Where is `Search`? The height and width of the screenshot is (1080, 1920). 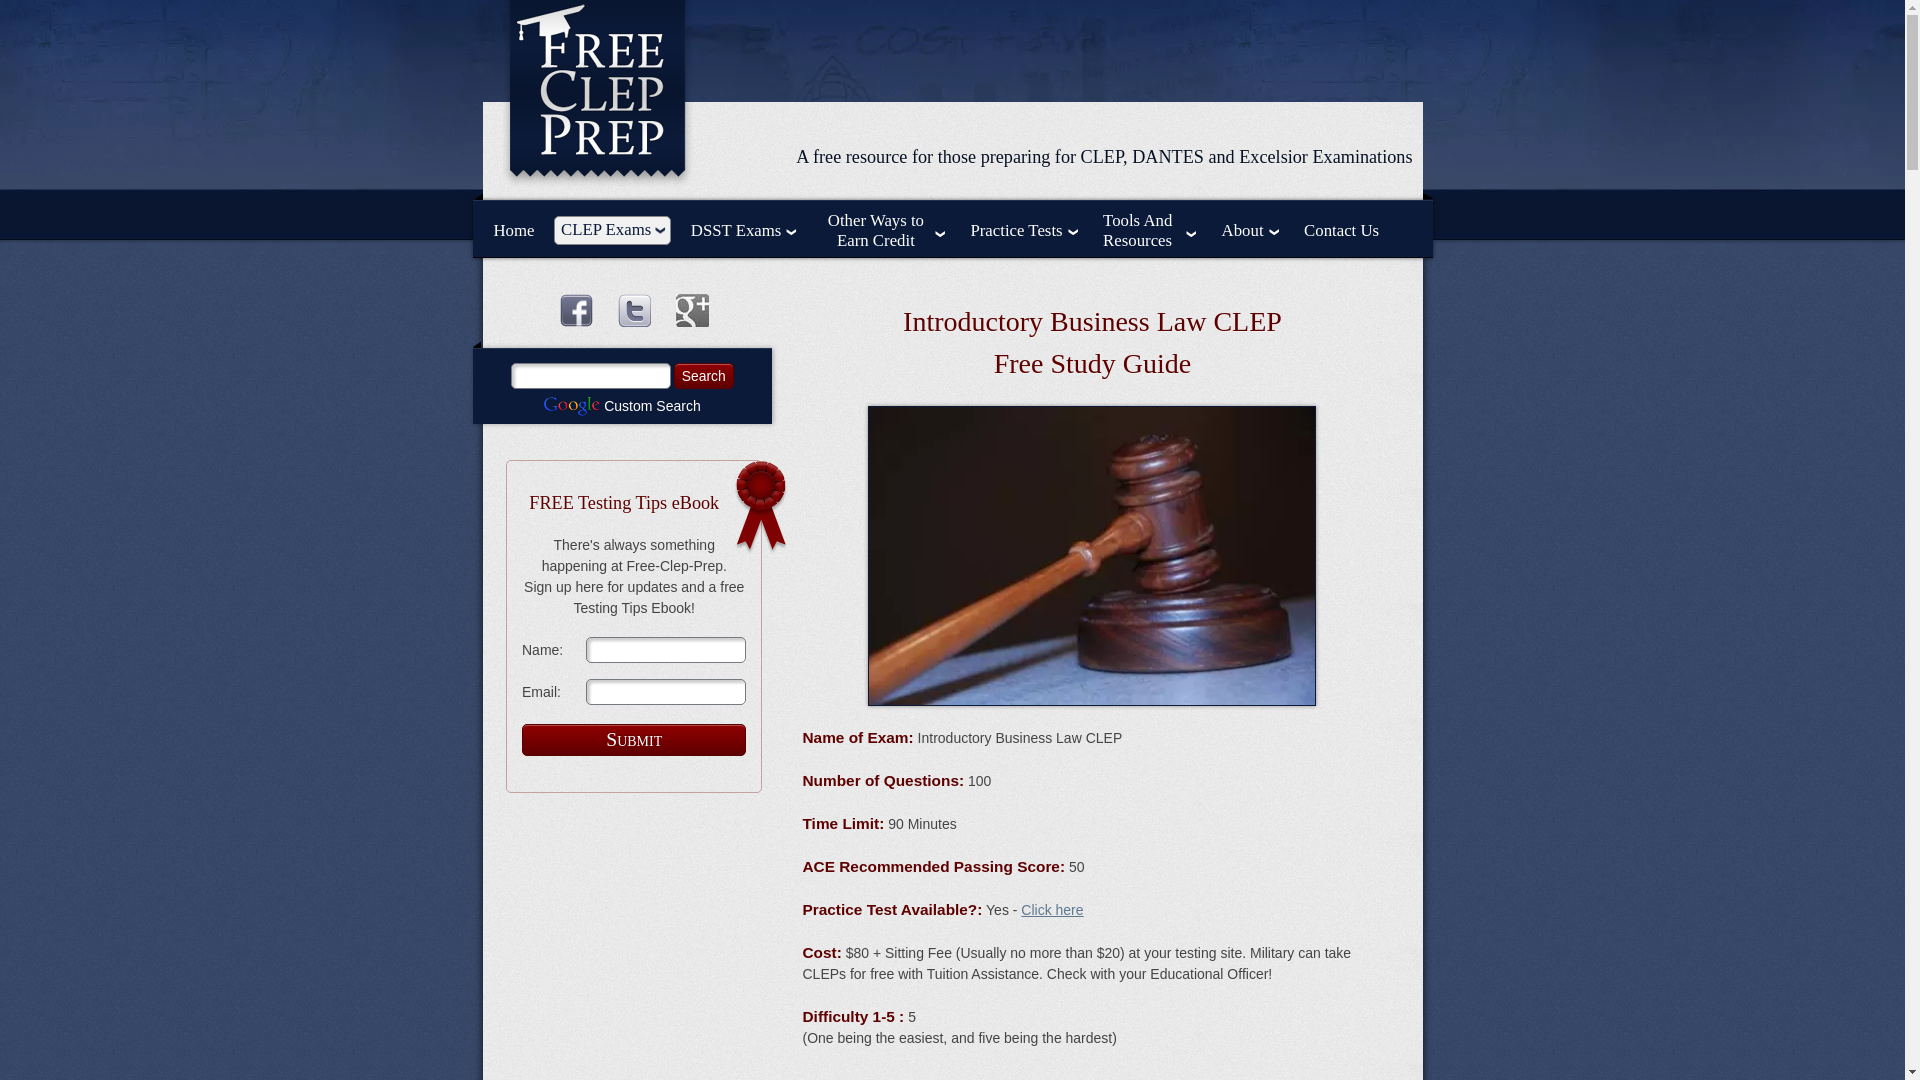 Search is located at coordinates (703, 374).